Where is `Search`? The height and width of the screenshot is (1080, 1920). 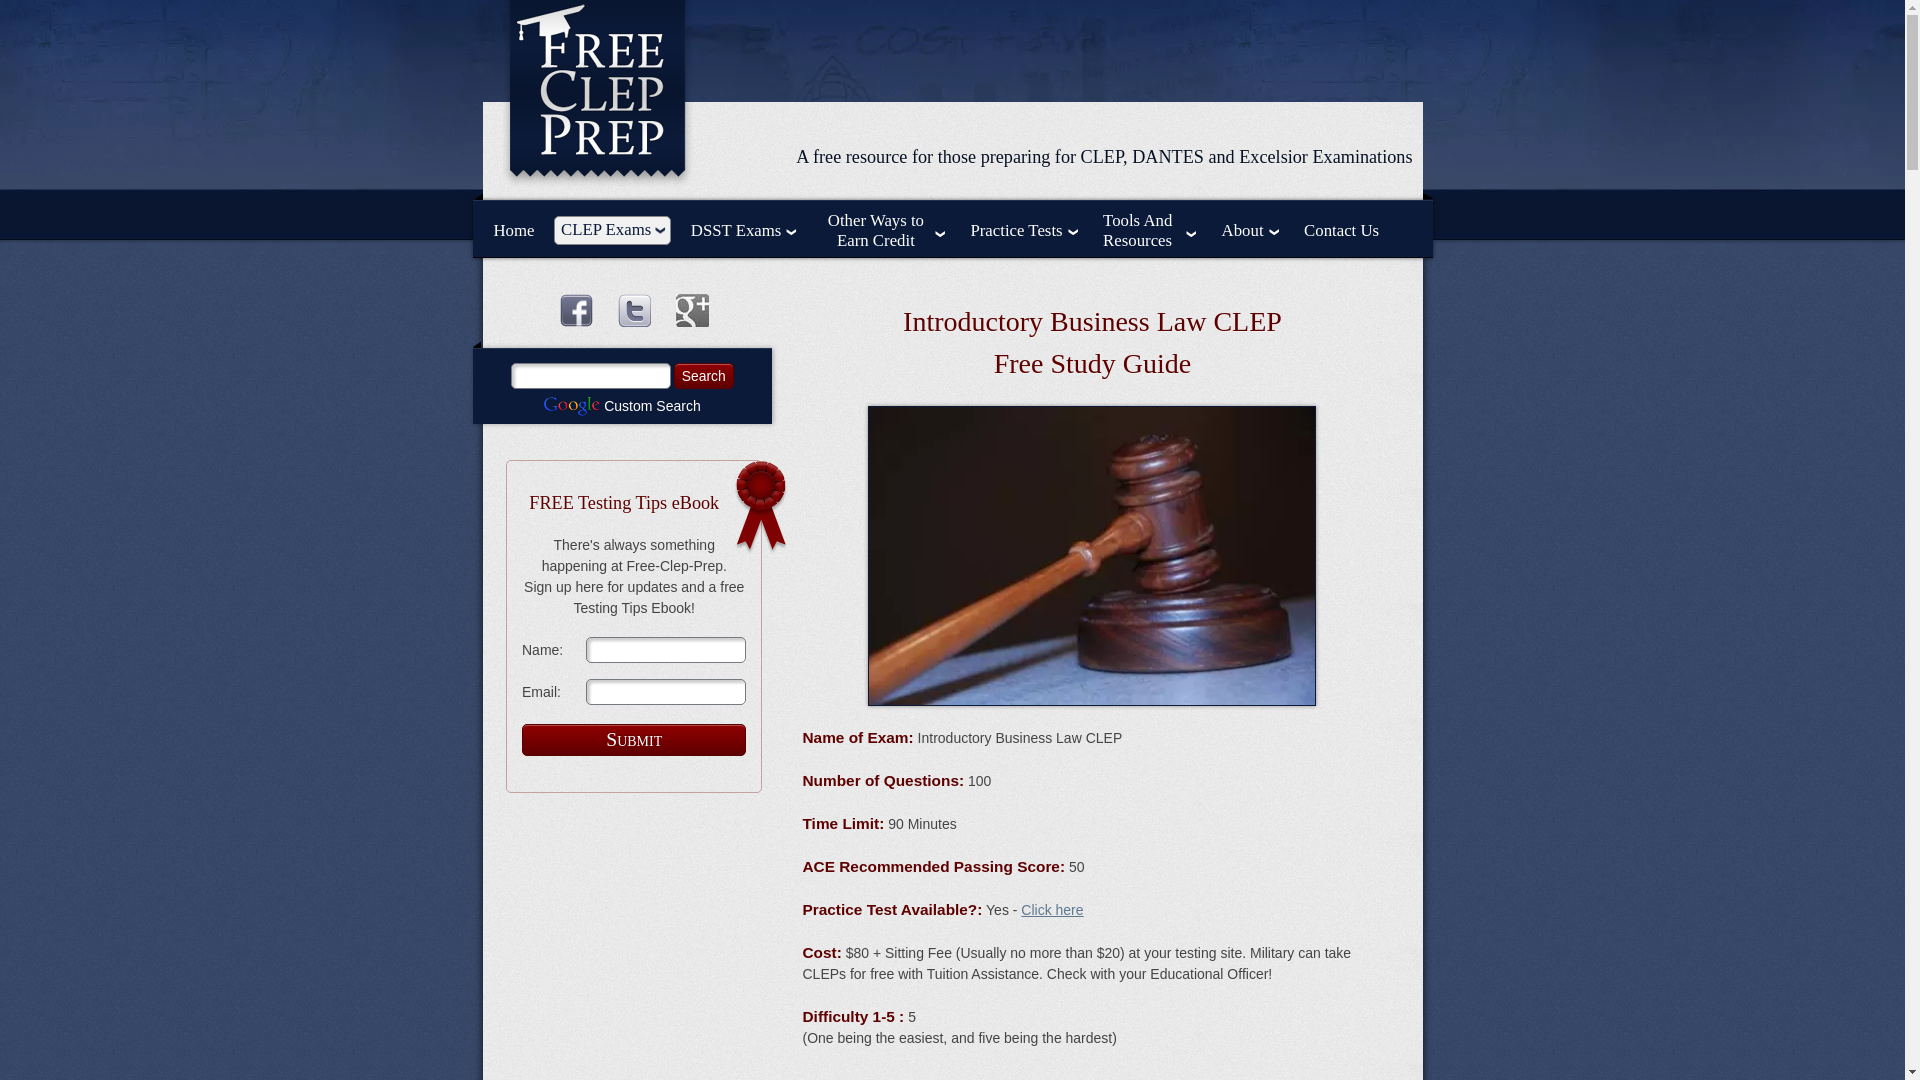 Search is located at coordinates (703, 374).